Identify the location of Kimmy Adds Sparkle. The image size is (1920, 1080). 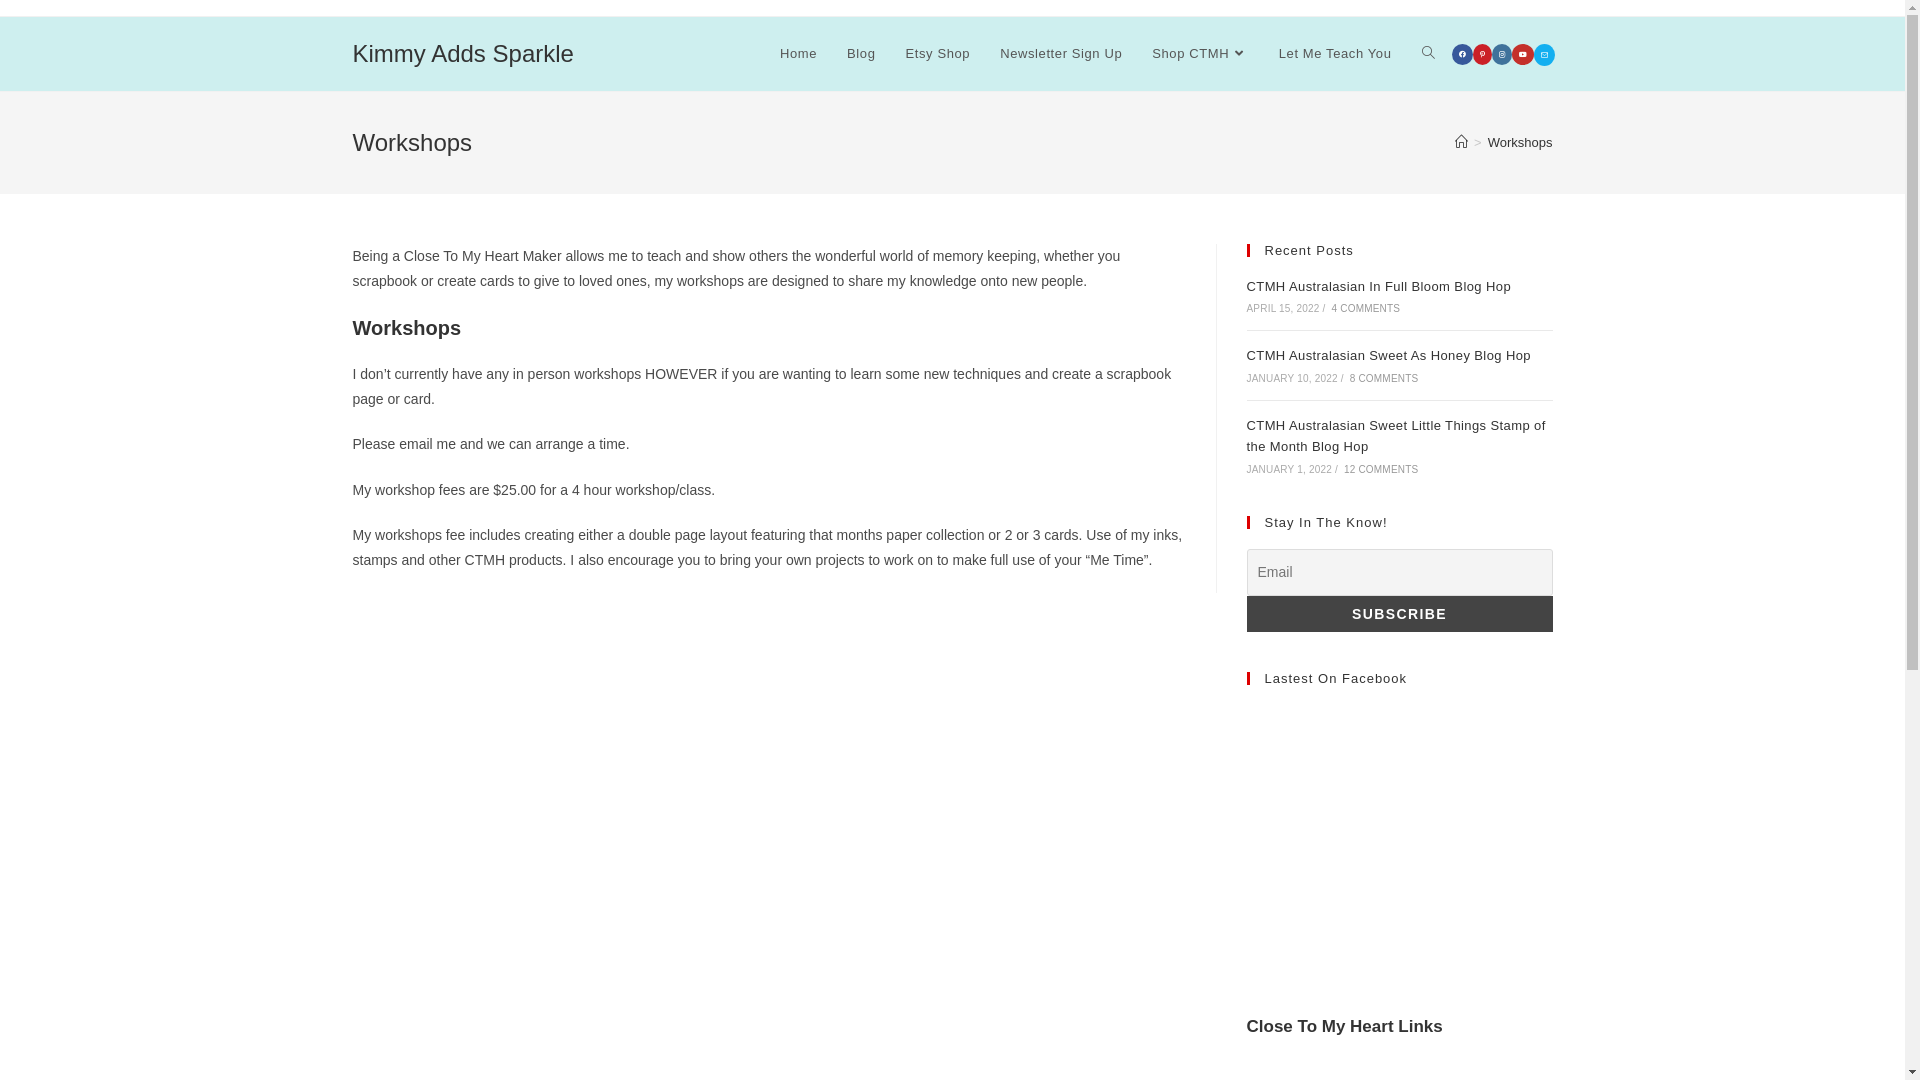
(462, 54).